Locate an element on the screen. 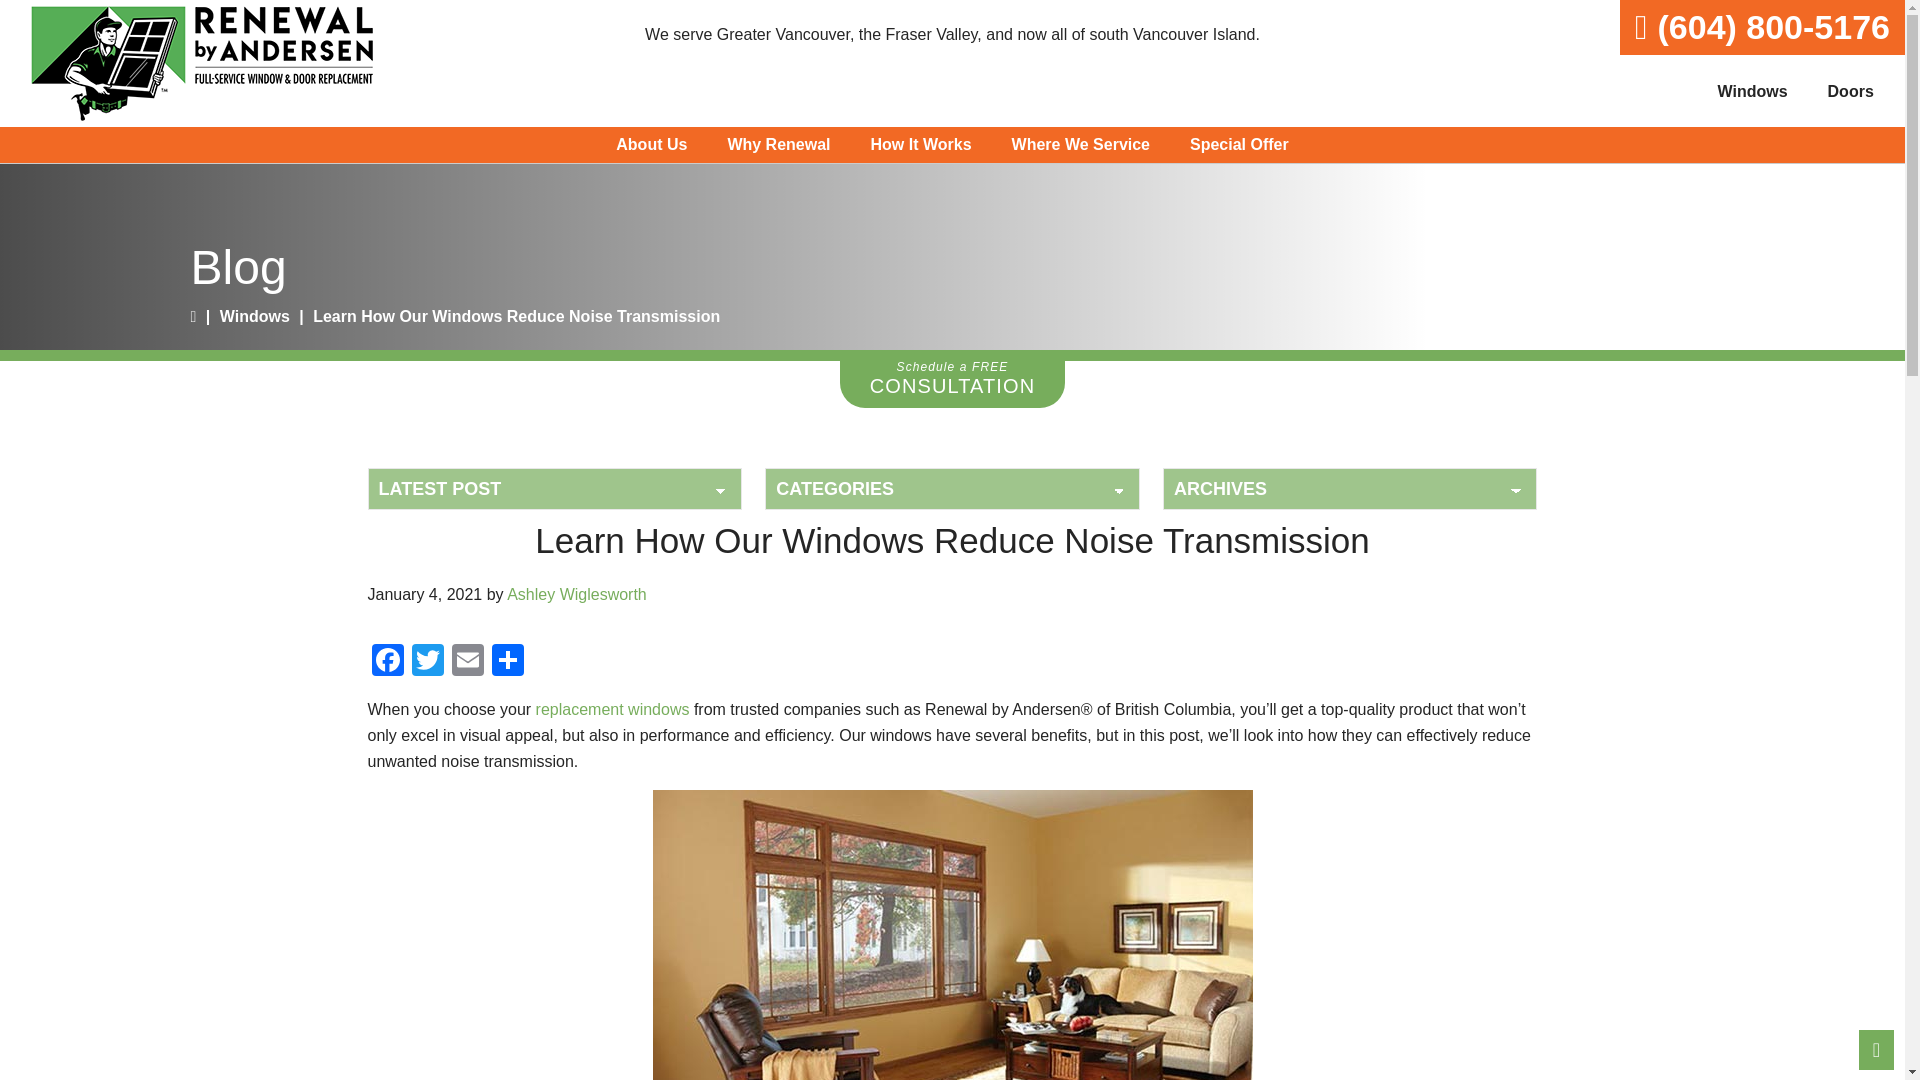 This screenshot has width=1920, height=1080. LOGO-RbA-final is located at coordinates (201, 64).